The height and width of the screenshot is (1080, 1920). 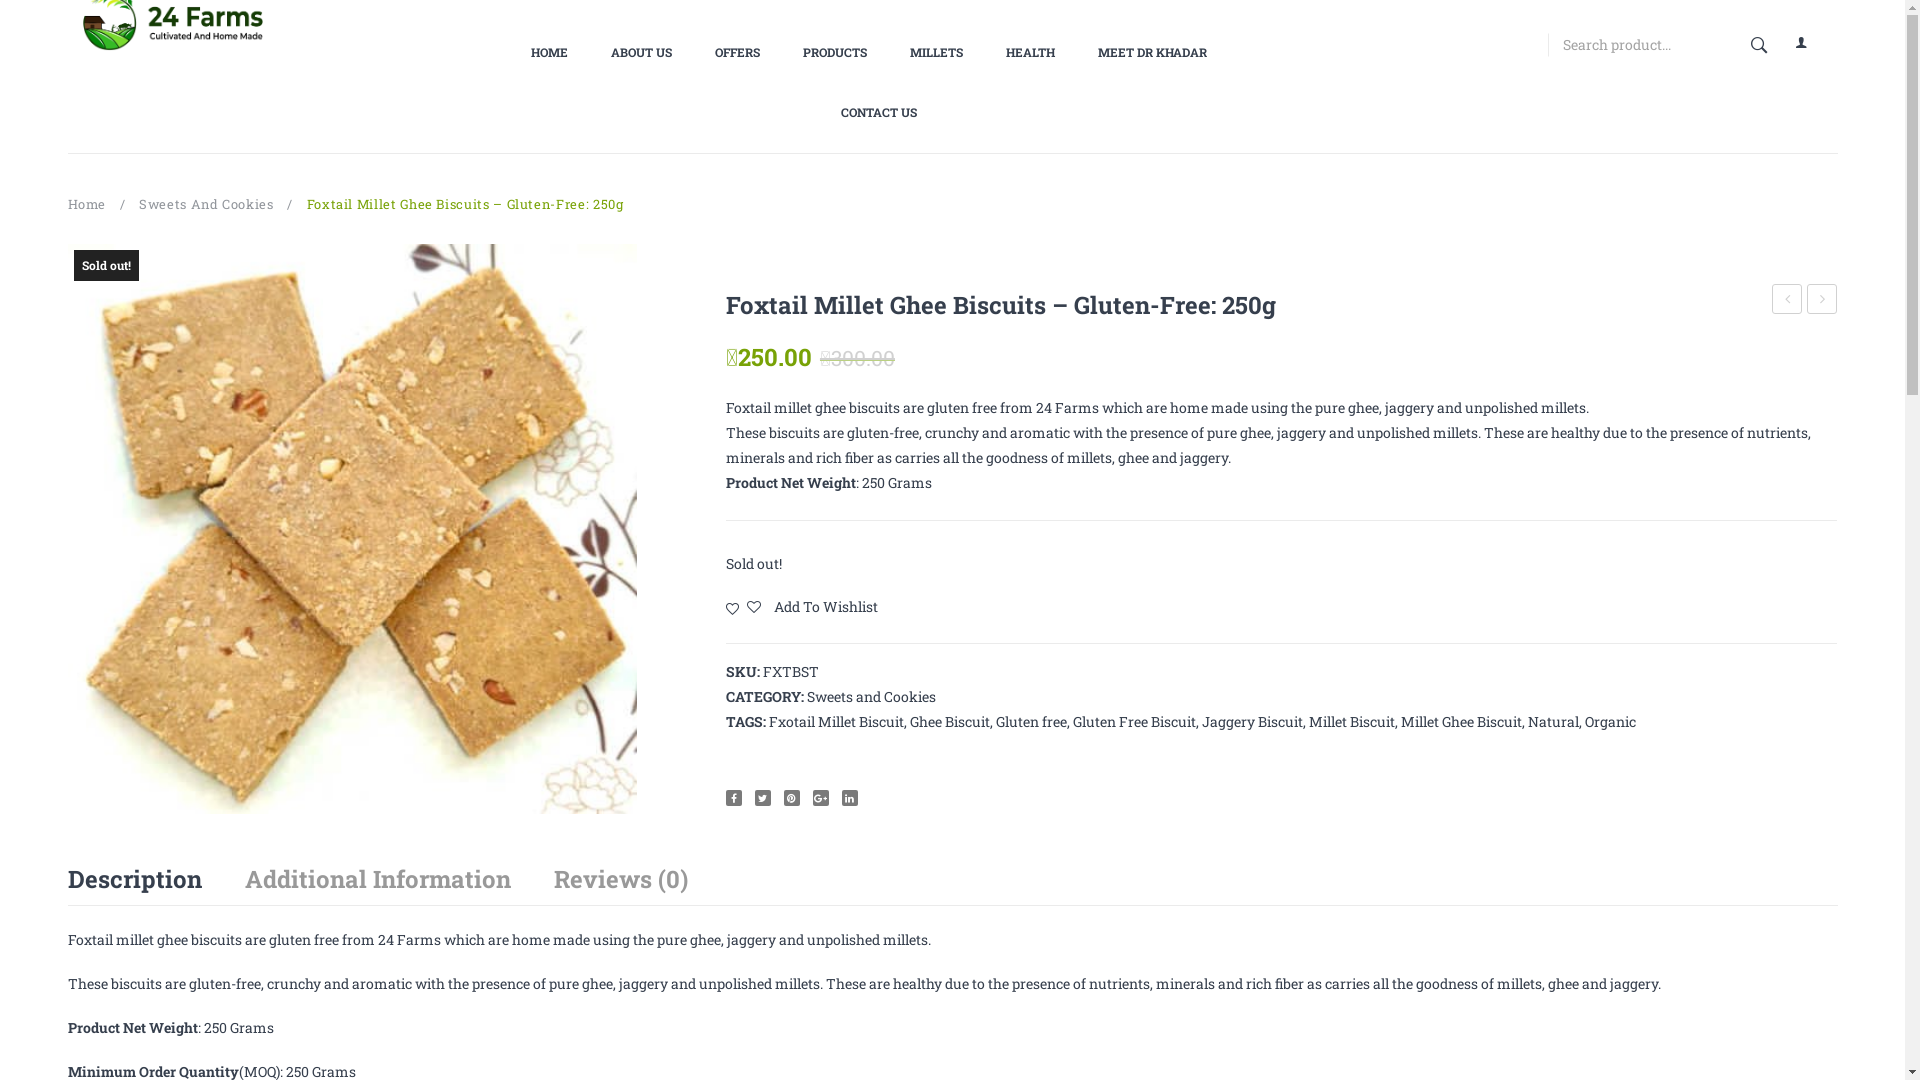 What do you see at coordinates (872, 696) in the screenshot?
I see `Sweets and Cookies` at bounding box center [872, 696].